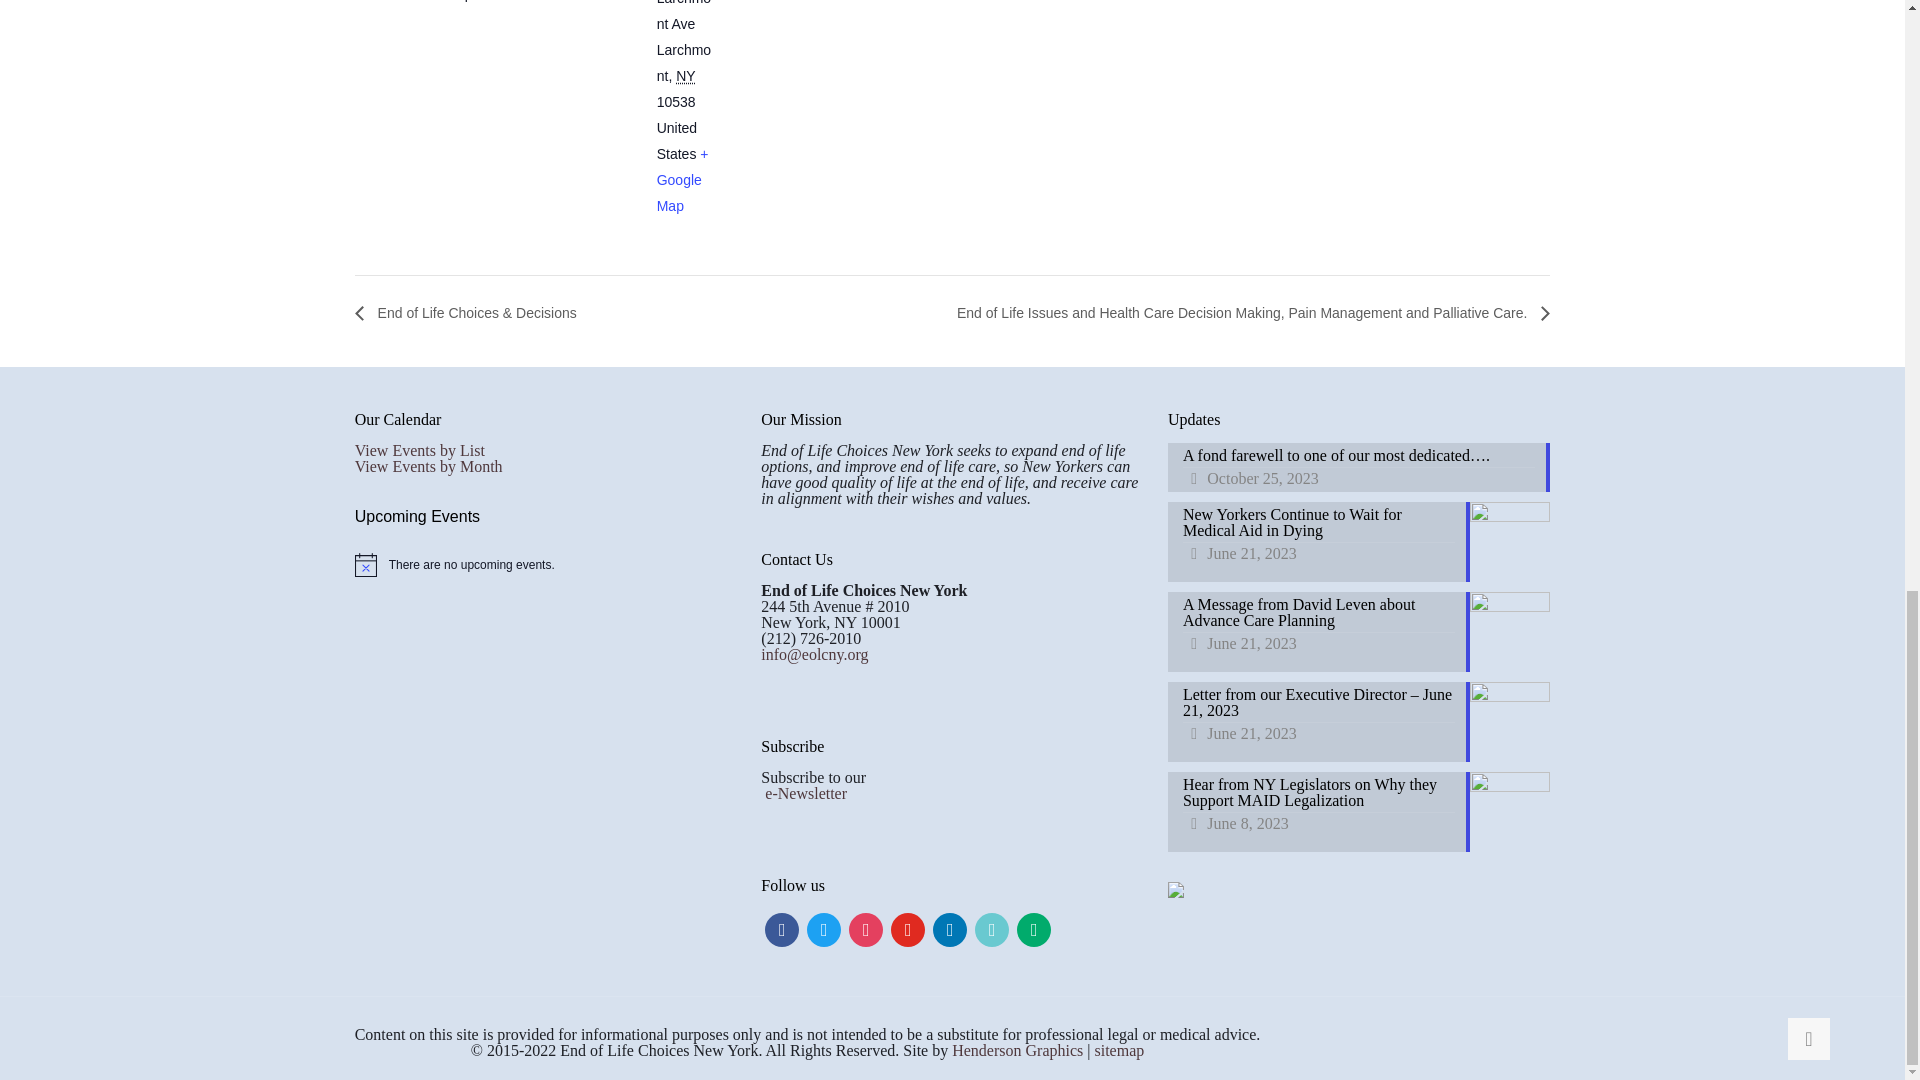 Image resolution: width=1920 pixels, height=1080 pixels. What do you see at coordinates (493, 0) in the screenshot?
I see `2017-11-27` at bounding box center [493, 0].